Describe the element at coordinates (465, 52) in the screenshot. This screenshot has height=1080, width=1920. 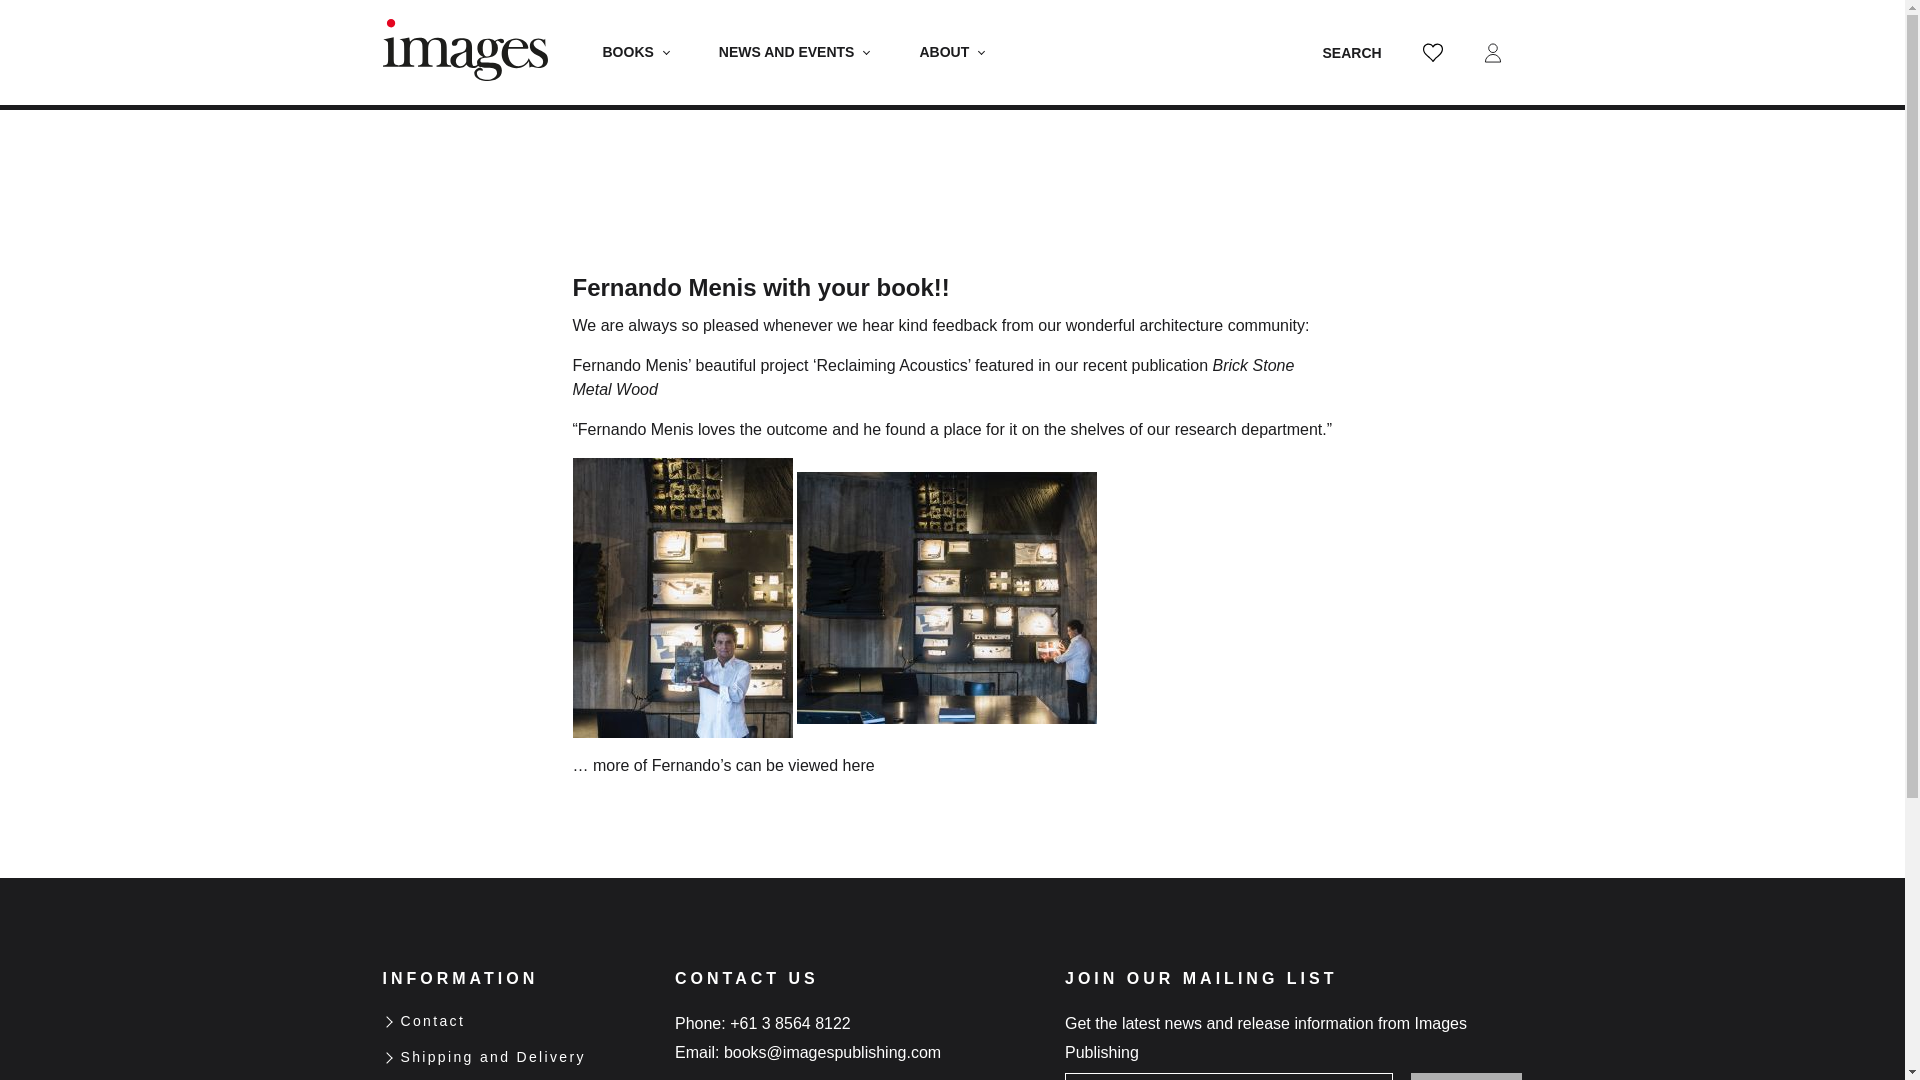
I see `Images Publishing UK` at that location.